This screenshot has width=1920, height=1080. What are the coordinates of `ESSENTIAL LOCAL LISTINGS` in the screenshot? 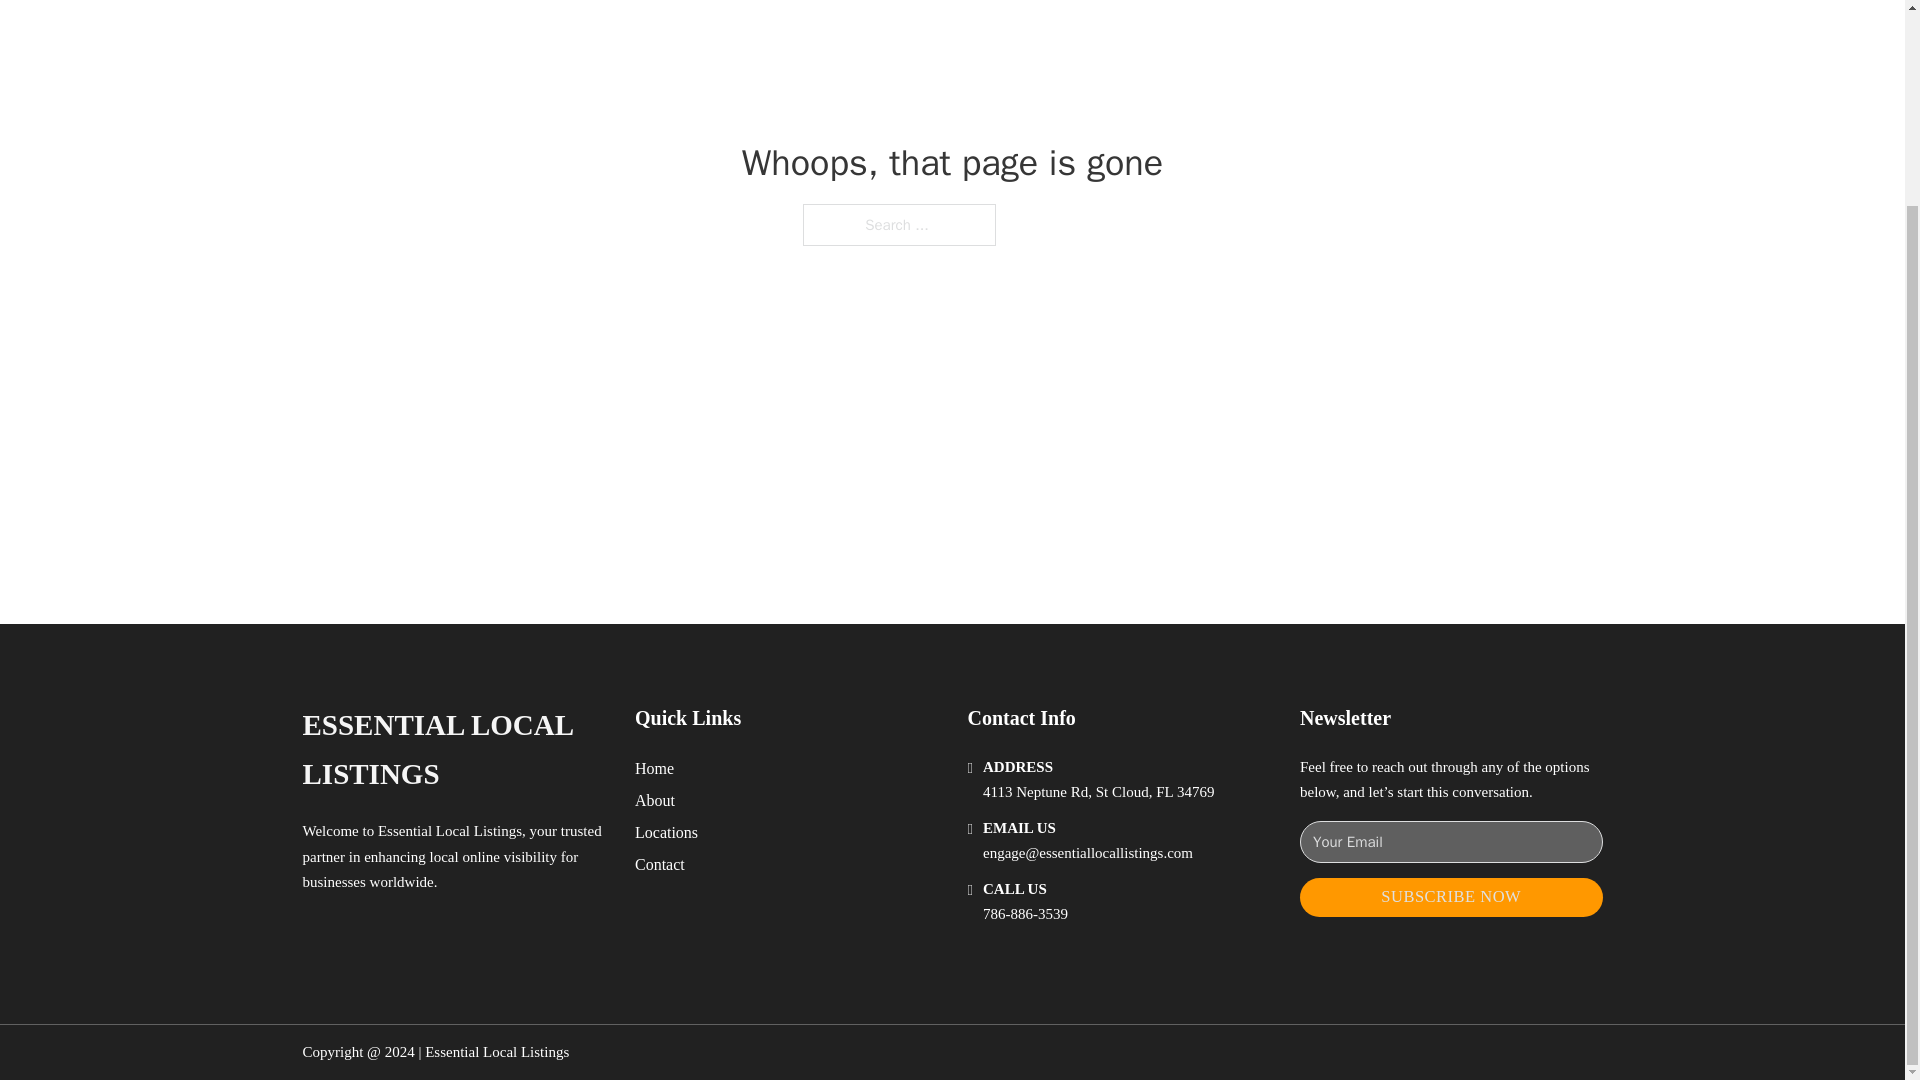 It's located at (452, 750).